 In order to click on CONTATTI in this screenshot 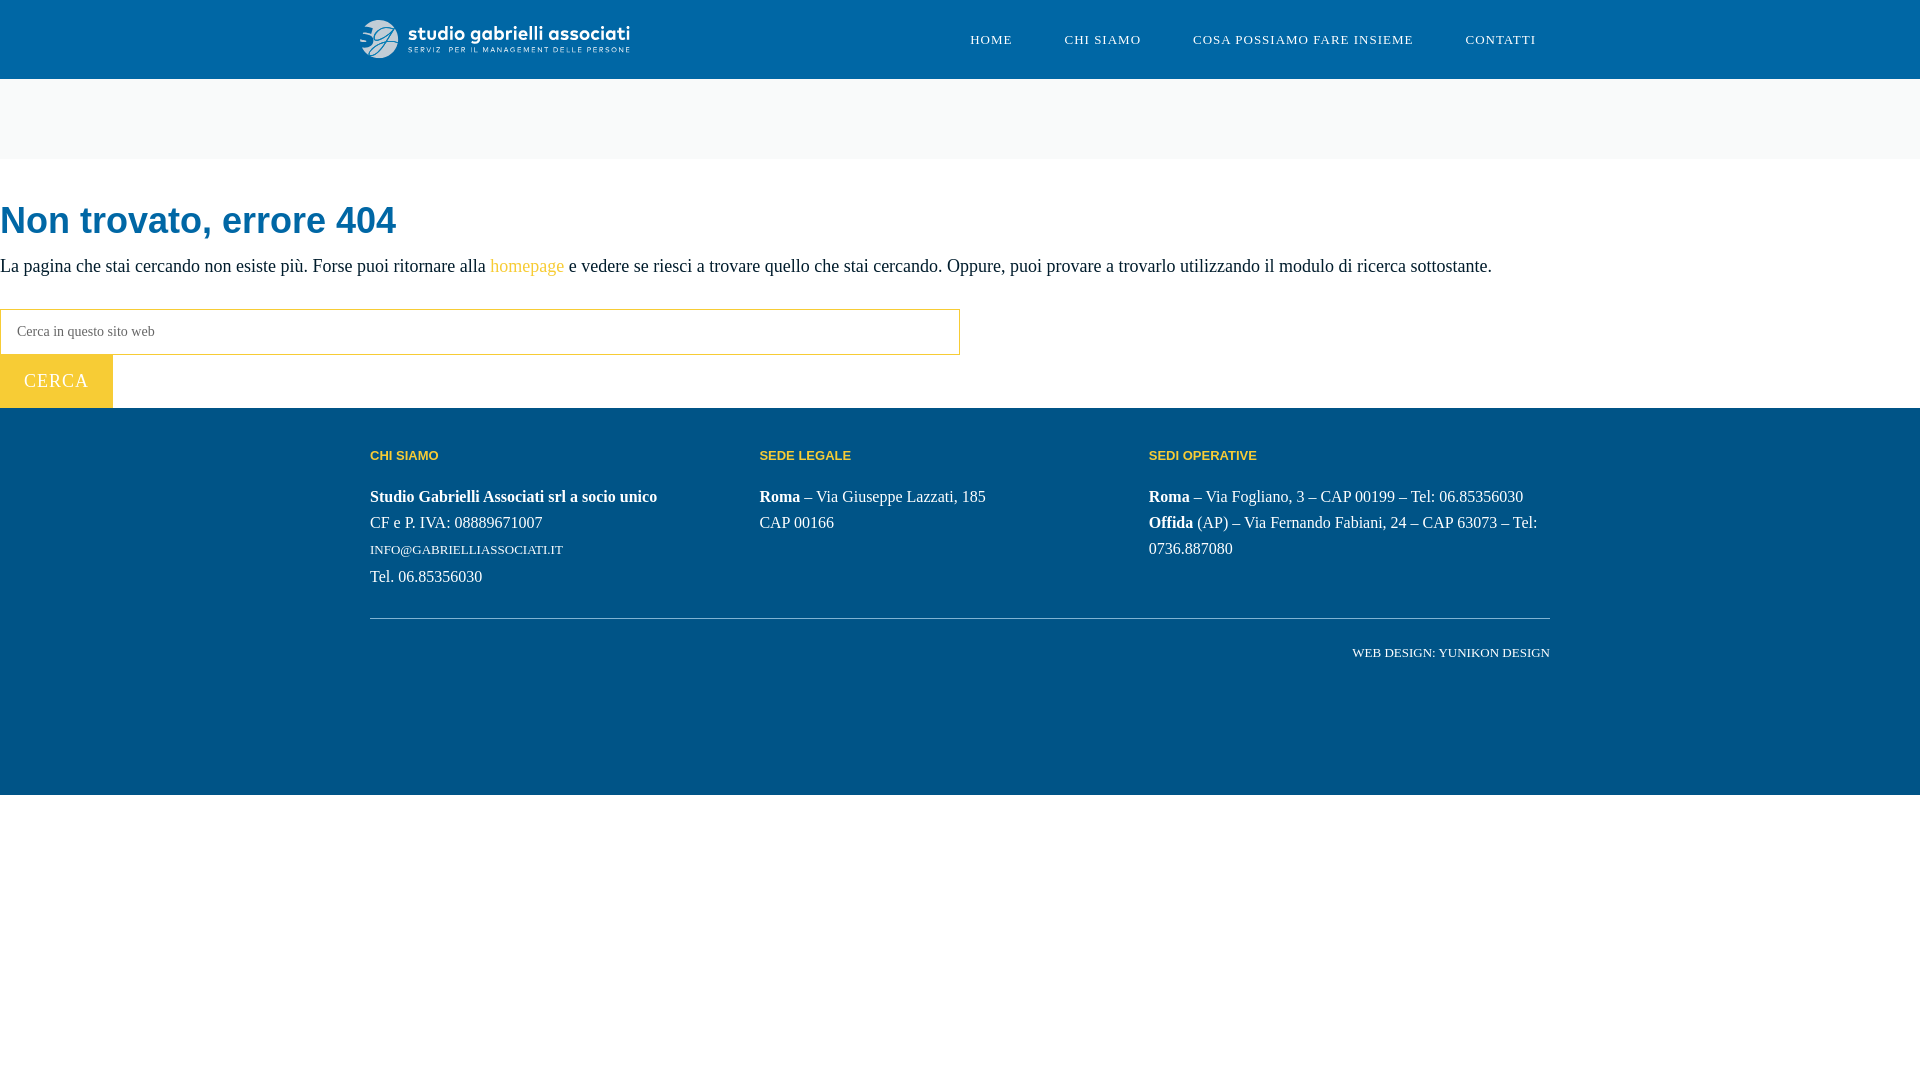, I will do `click(1500, 39)`.